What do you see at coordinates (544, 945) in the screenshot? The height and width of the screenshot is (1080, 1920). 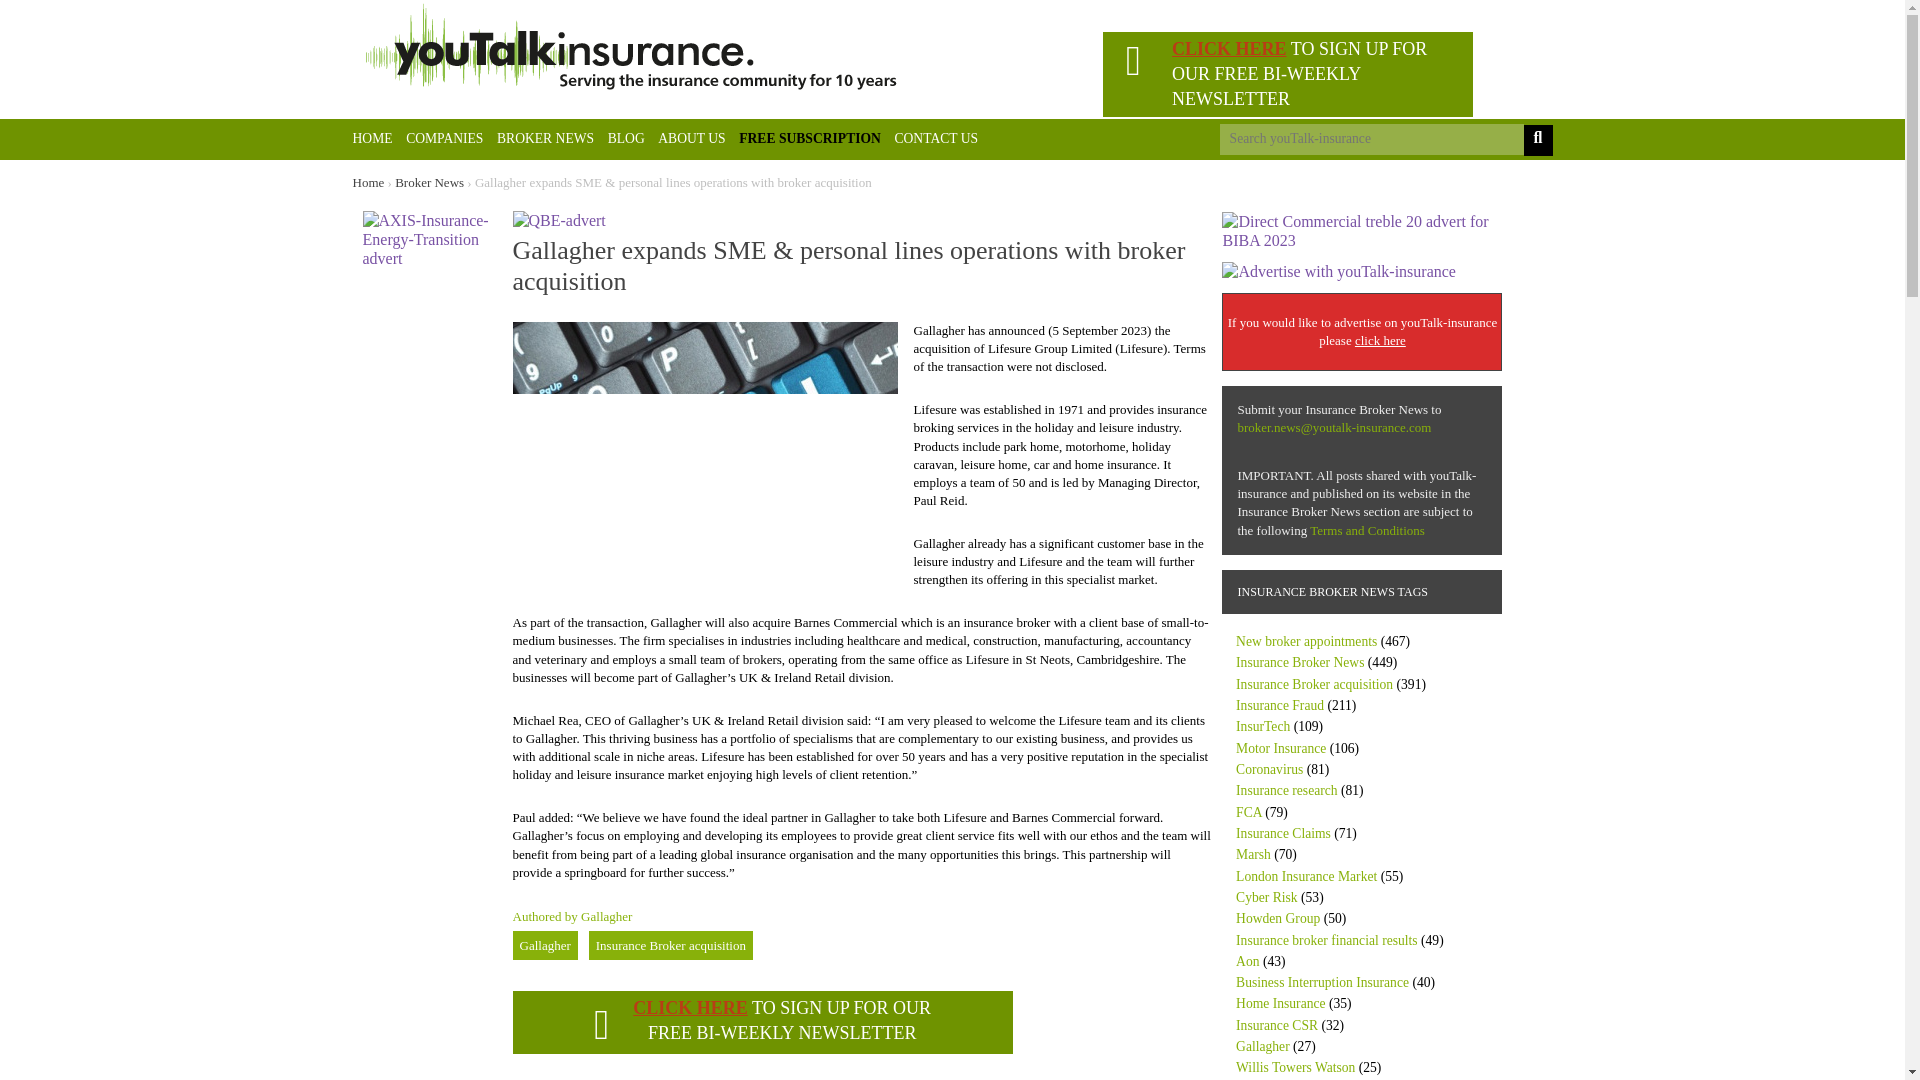 I see `Gallagher` at bounding box center [544, 945].